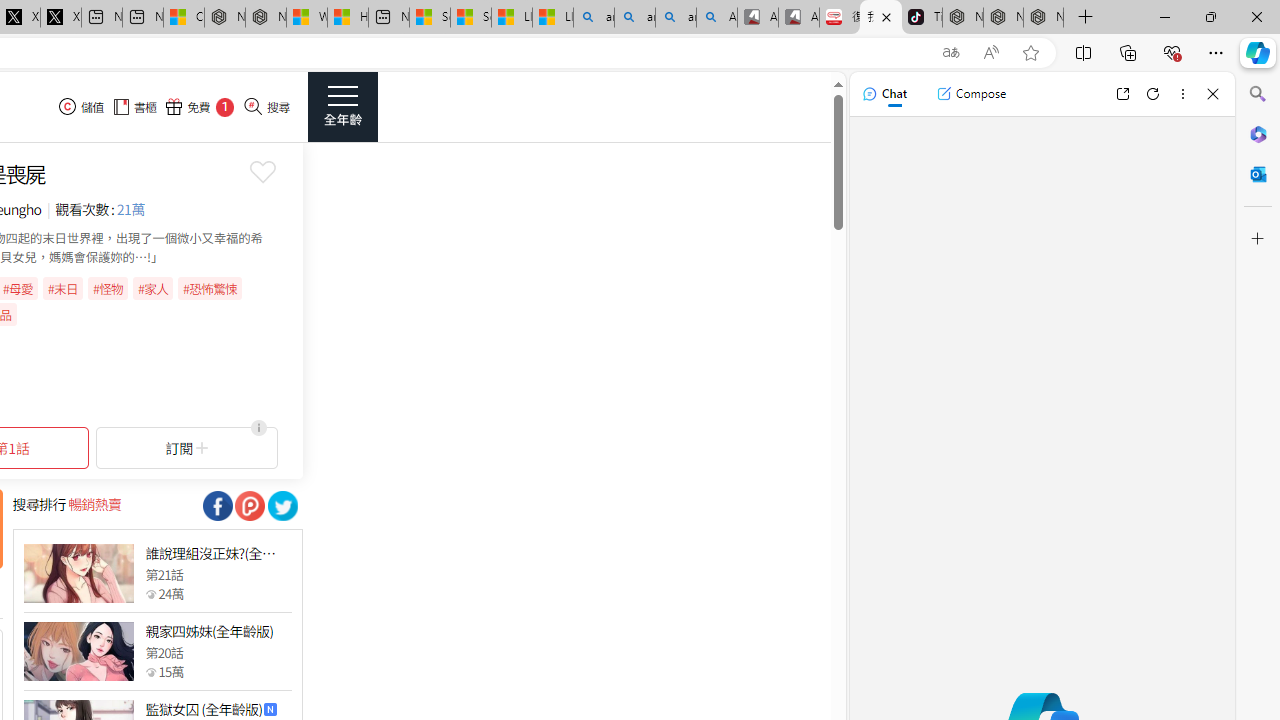 The image size is (1280, 720). Describe the element at coordinates (1172, 52) in the screenshot. I see `Browser essentials` at that location.